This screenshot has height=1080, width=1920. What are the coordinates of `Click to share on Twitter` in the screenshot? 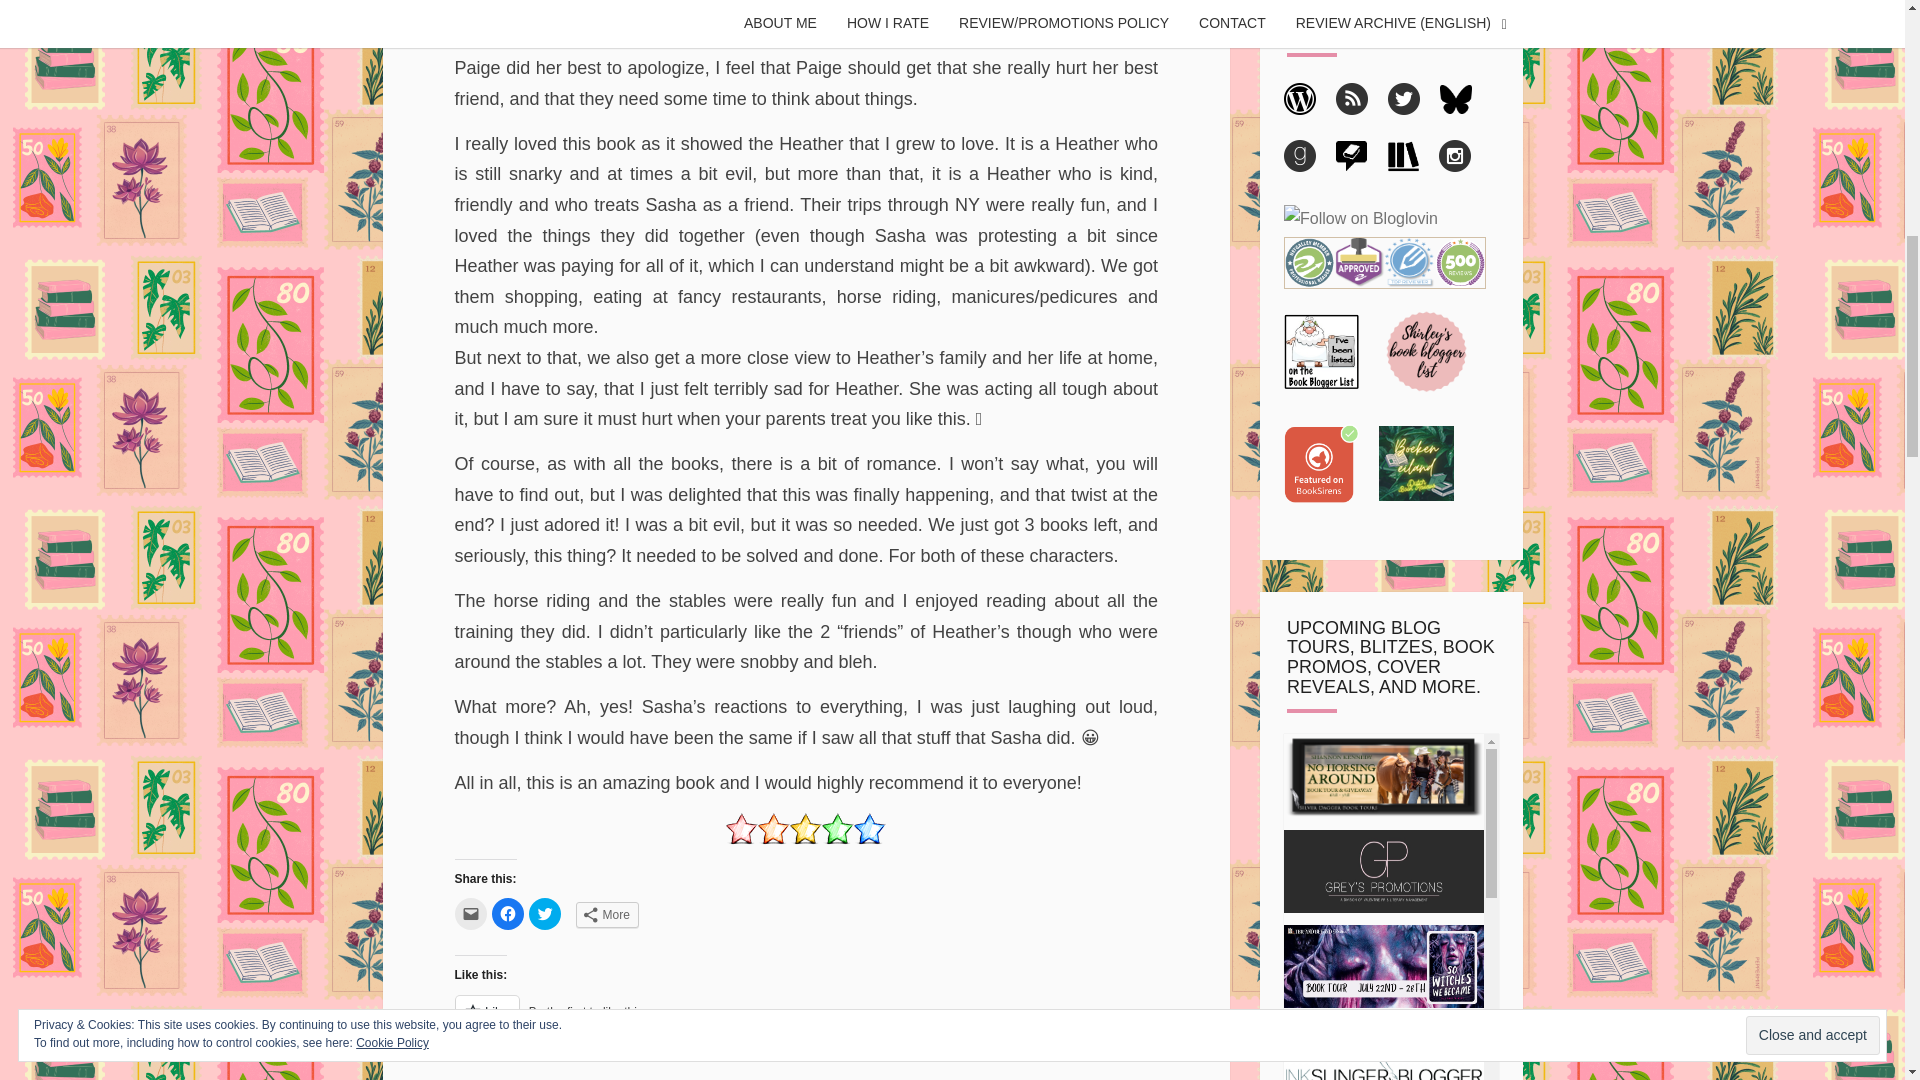 It's located at (544, 913).